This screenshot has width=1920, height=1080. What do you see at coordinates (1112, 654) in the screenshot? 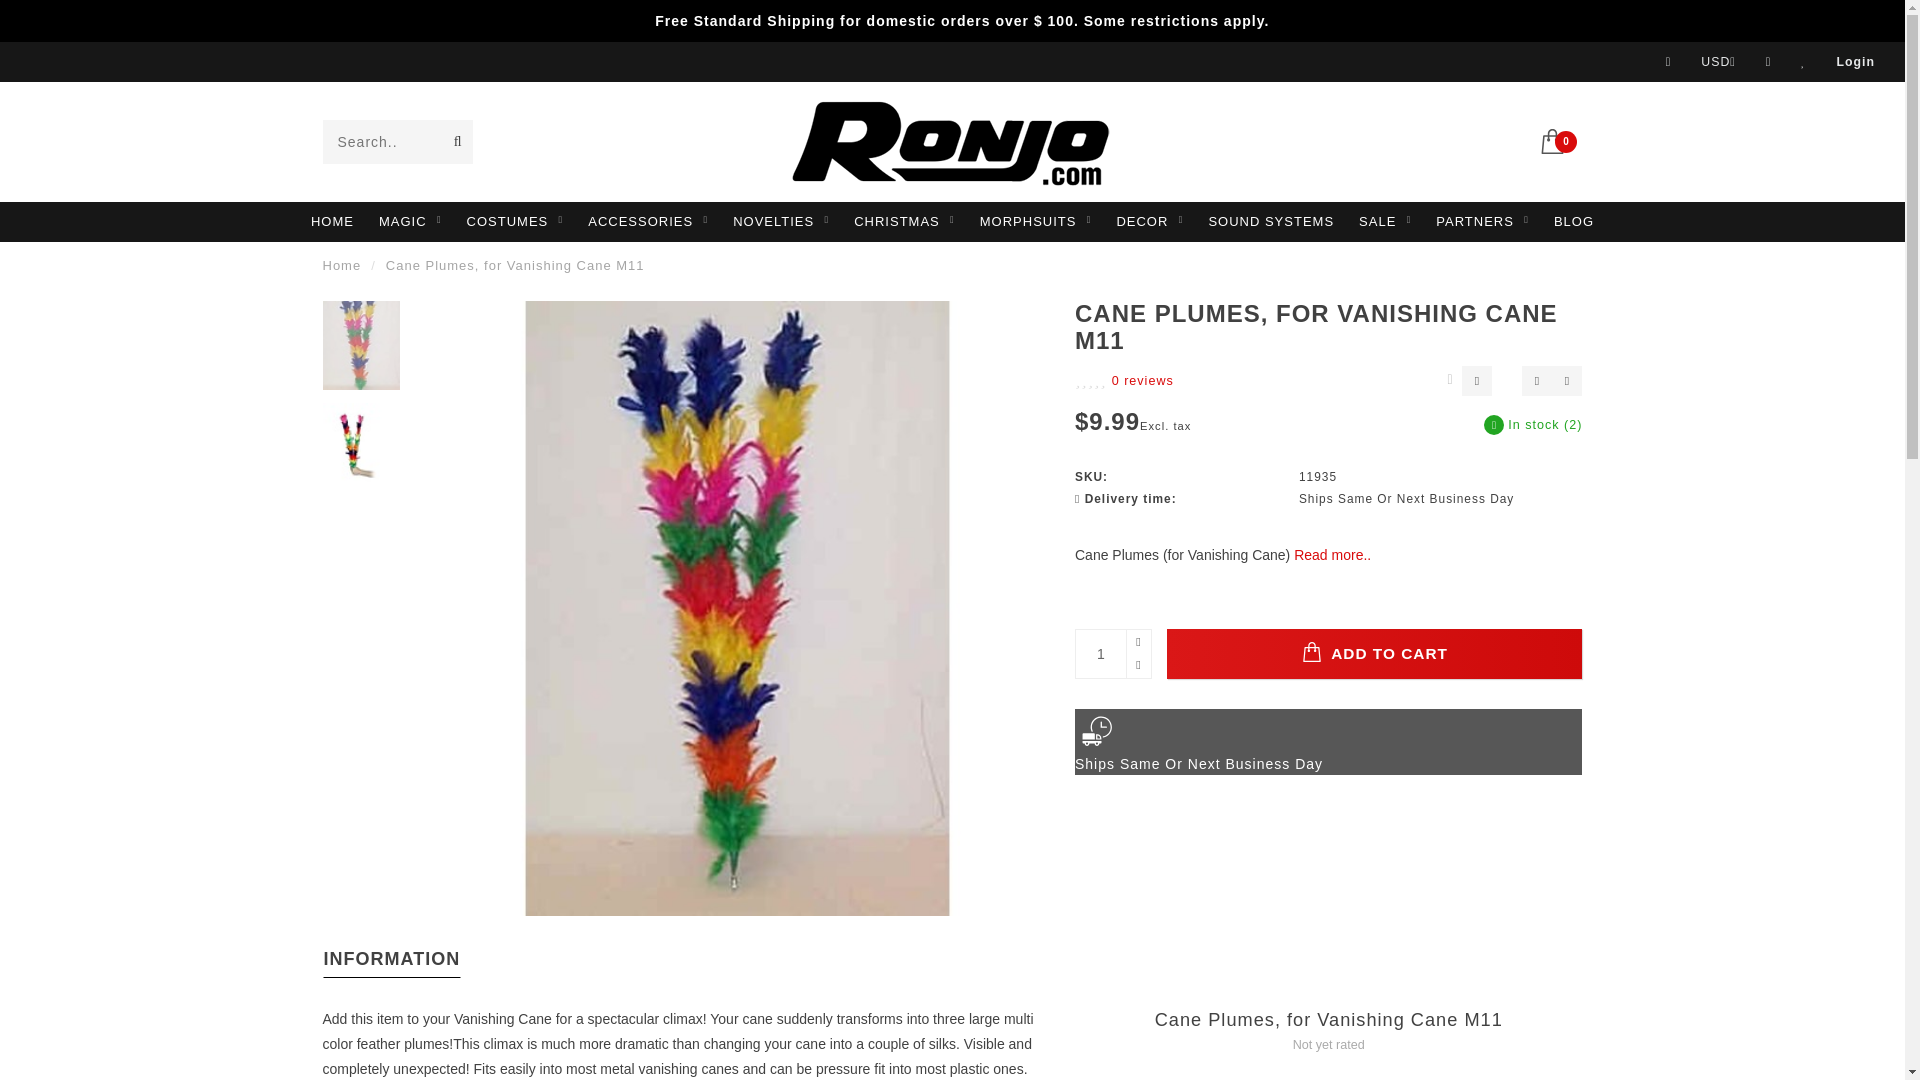
I see `1` at bounding box center [1112, 654].